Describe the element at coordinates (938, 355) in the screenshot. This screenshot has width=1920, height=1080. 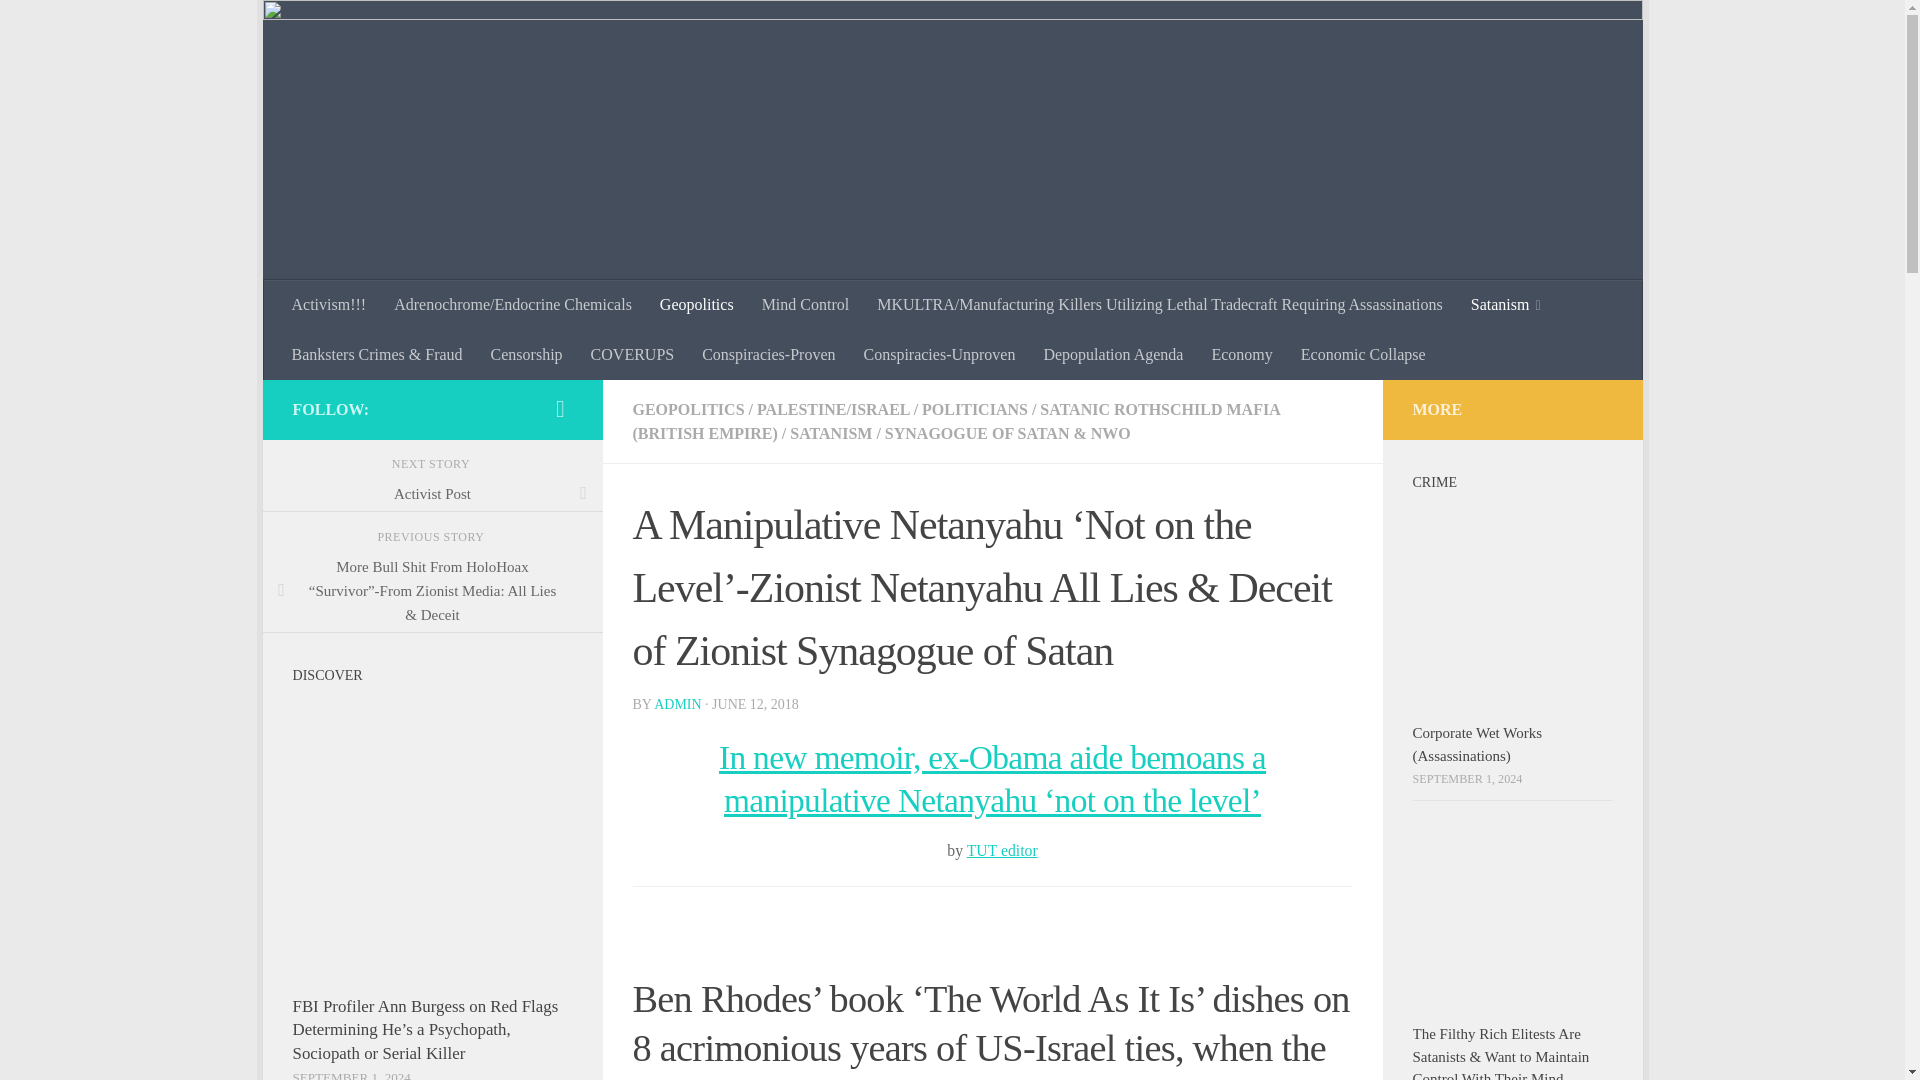
I see `Conspiracies-Unproven` at that location.